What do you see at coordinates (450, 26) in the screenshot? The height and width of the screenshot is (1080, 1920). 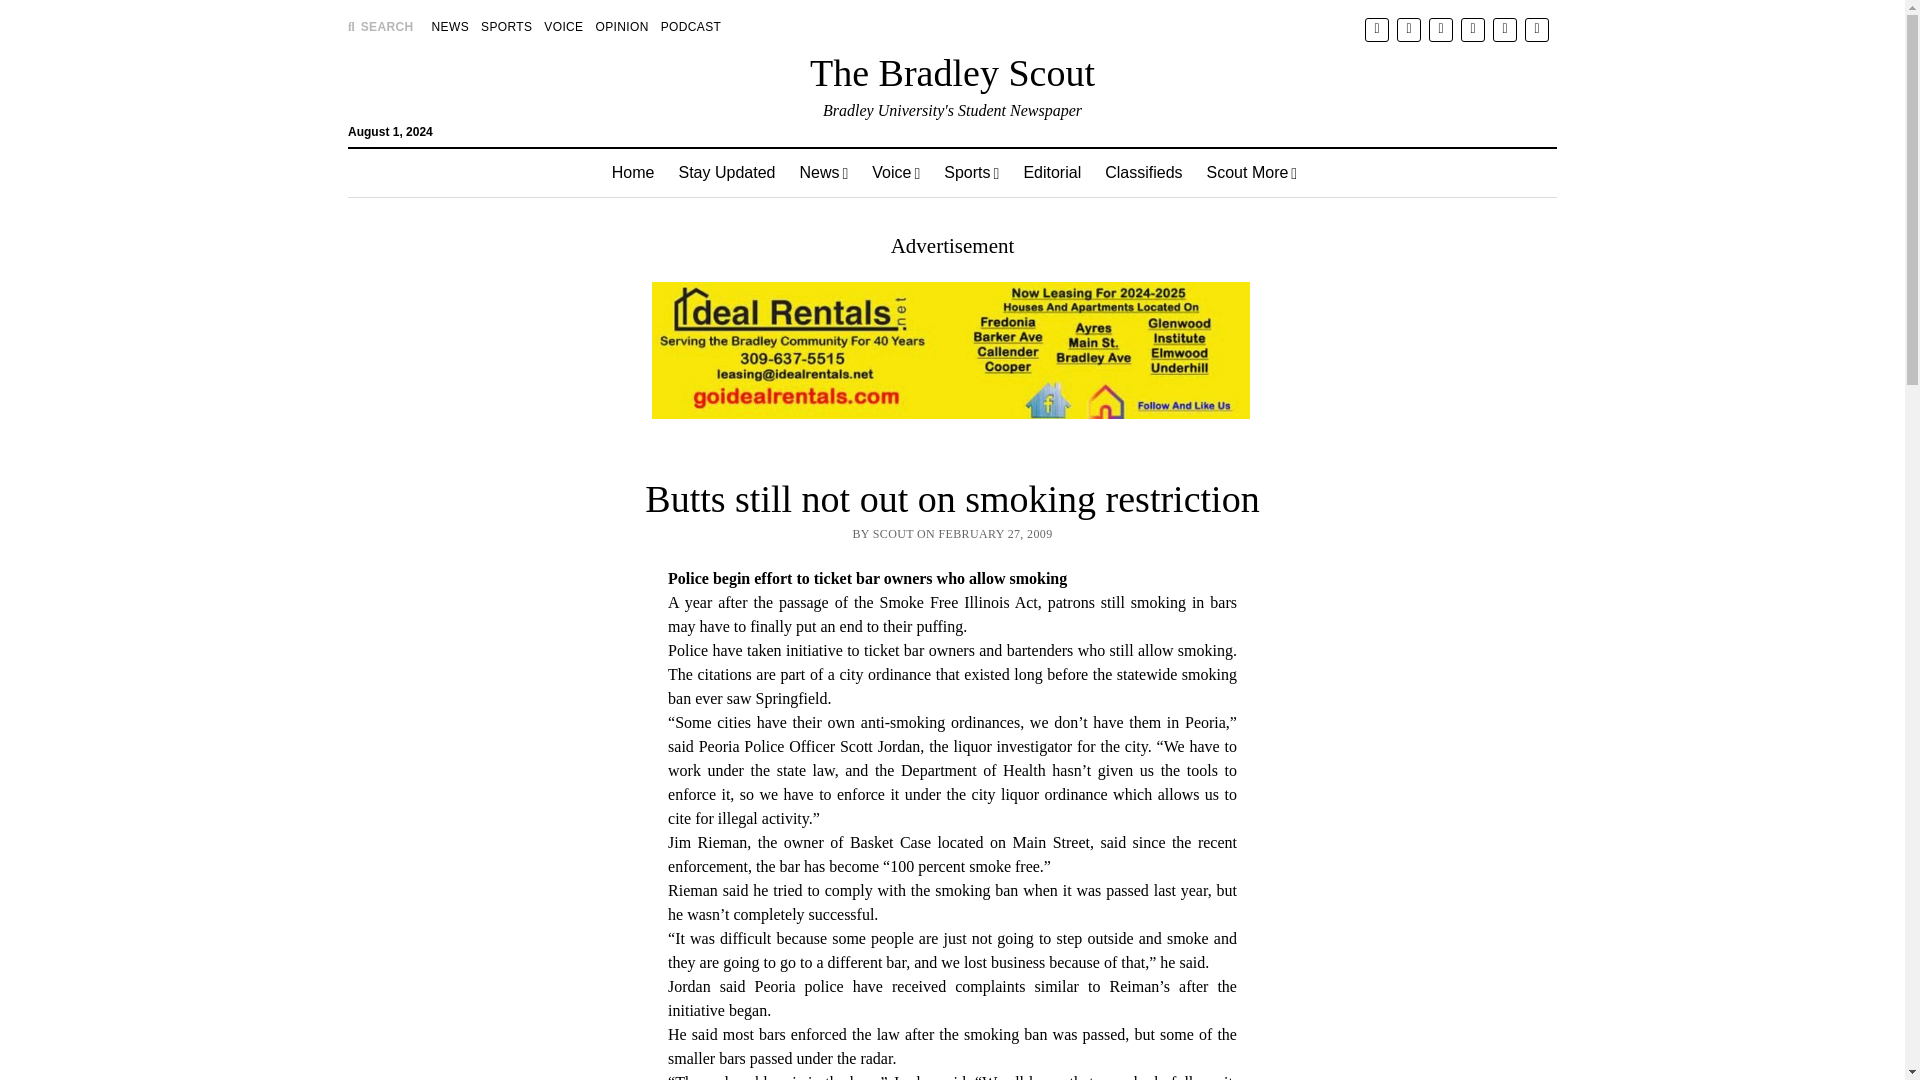 I see `NEWS` at bounding box center [450, 26].